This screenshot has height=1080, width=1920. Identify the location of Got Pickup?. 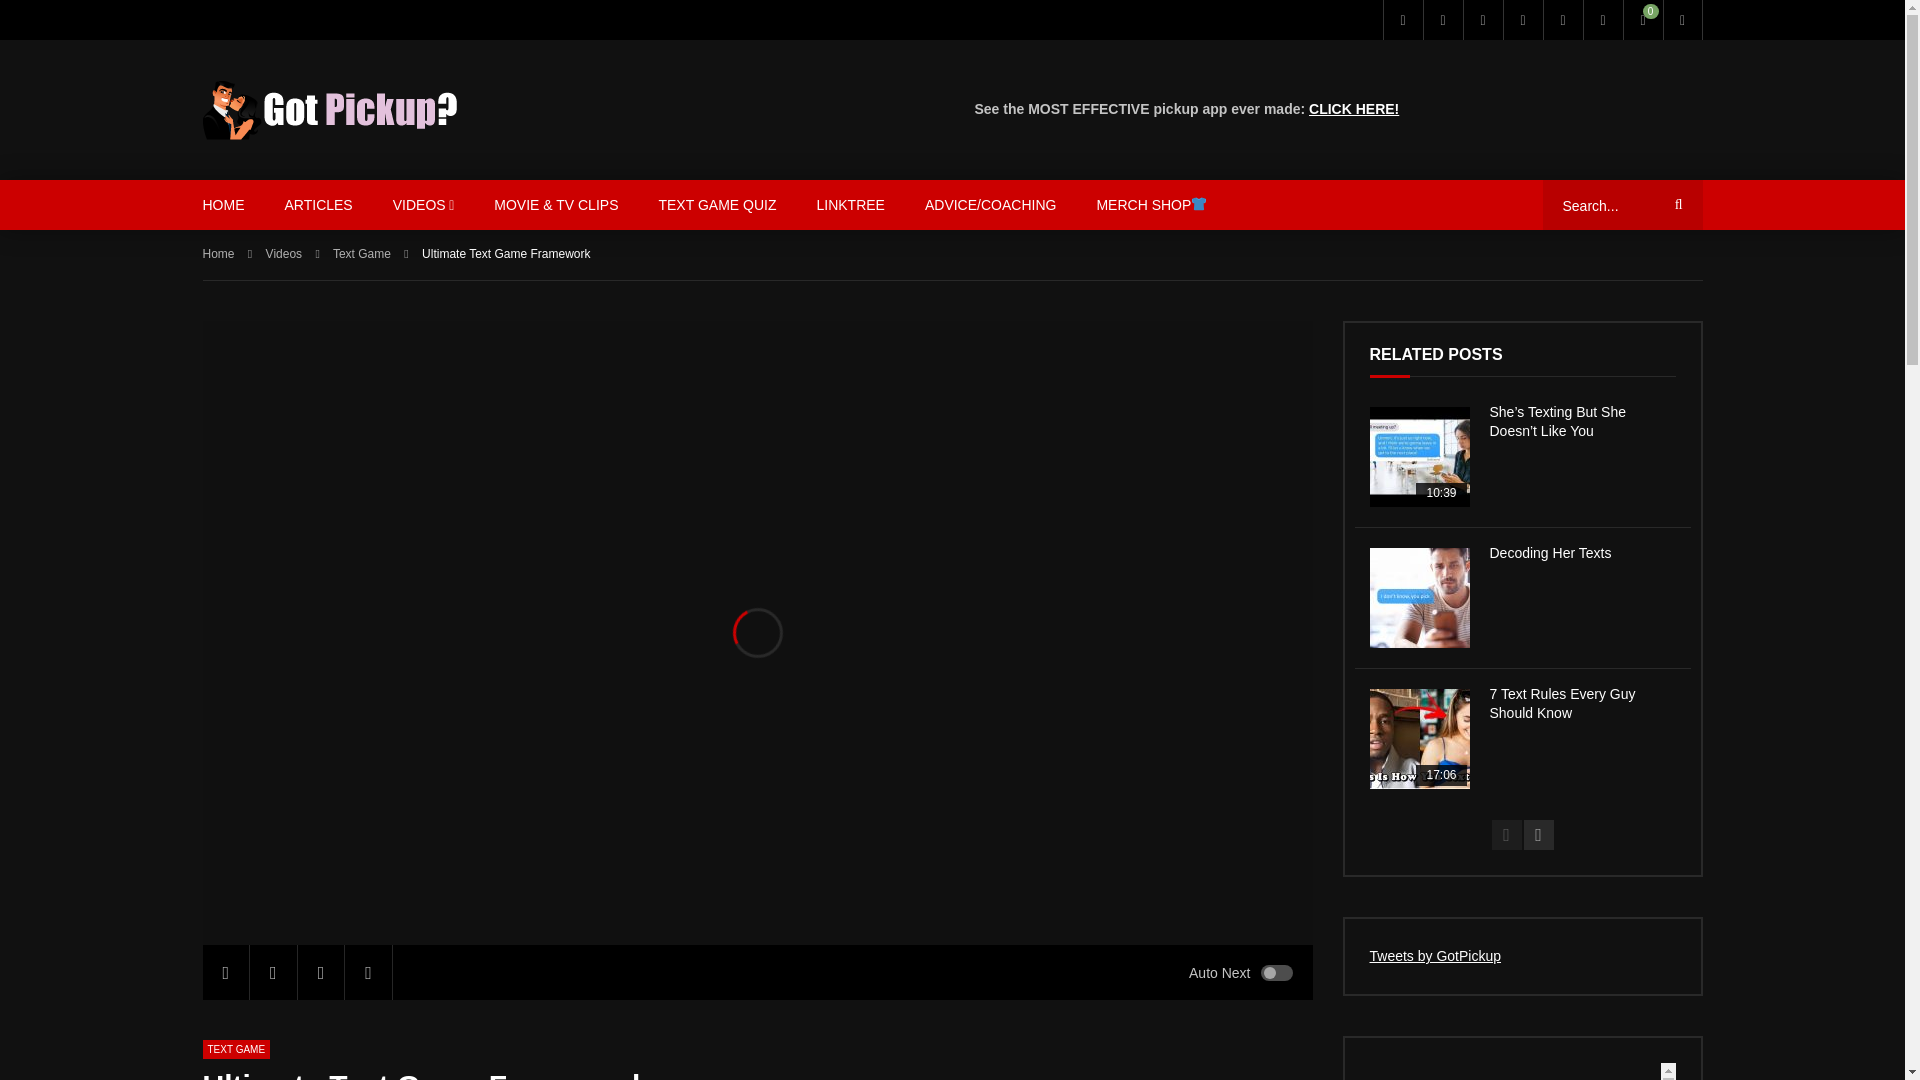
(328, 109).